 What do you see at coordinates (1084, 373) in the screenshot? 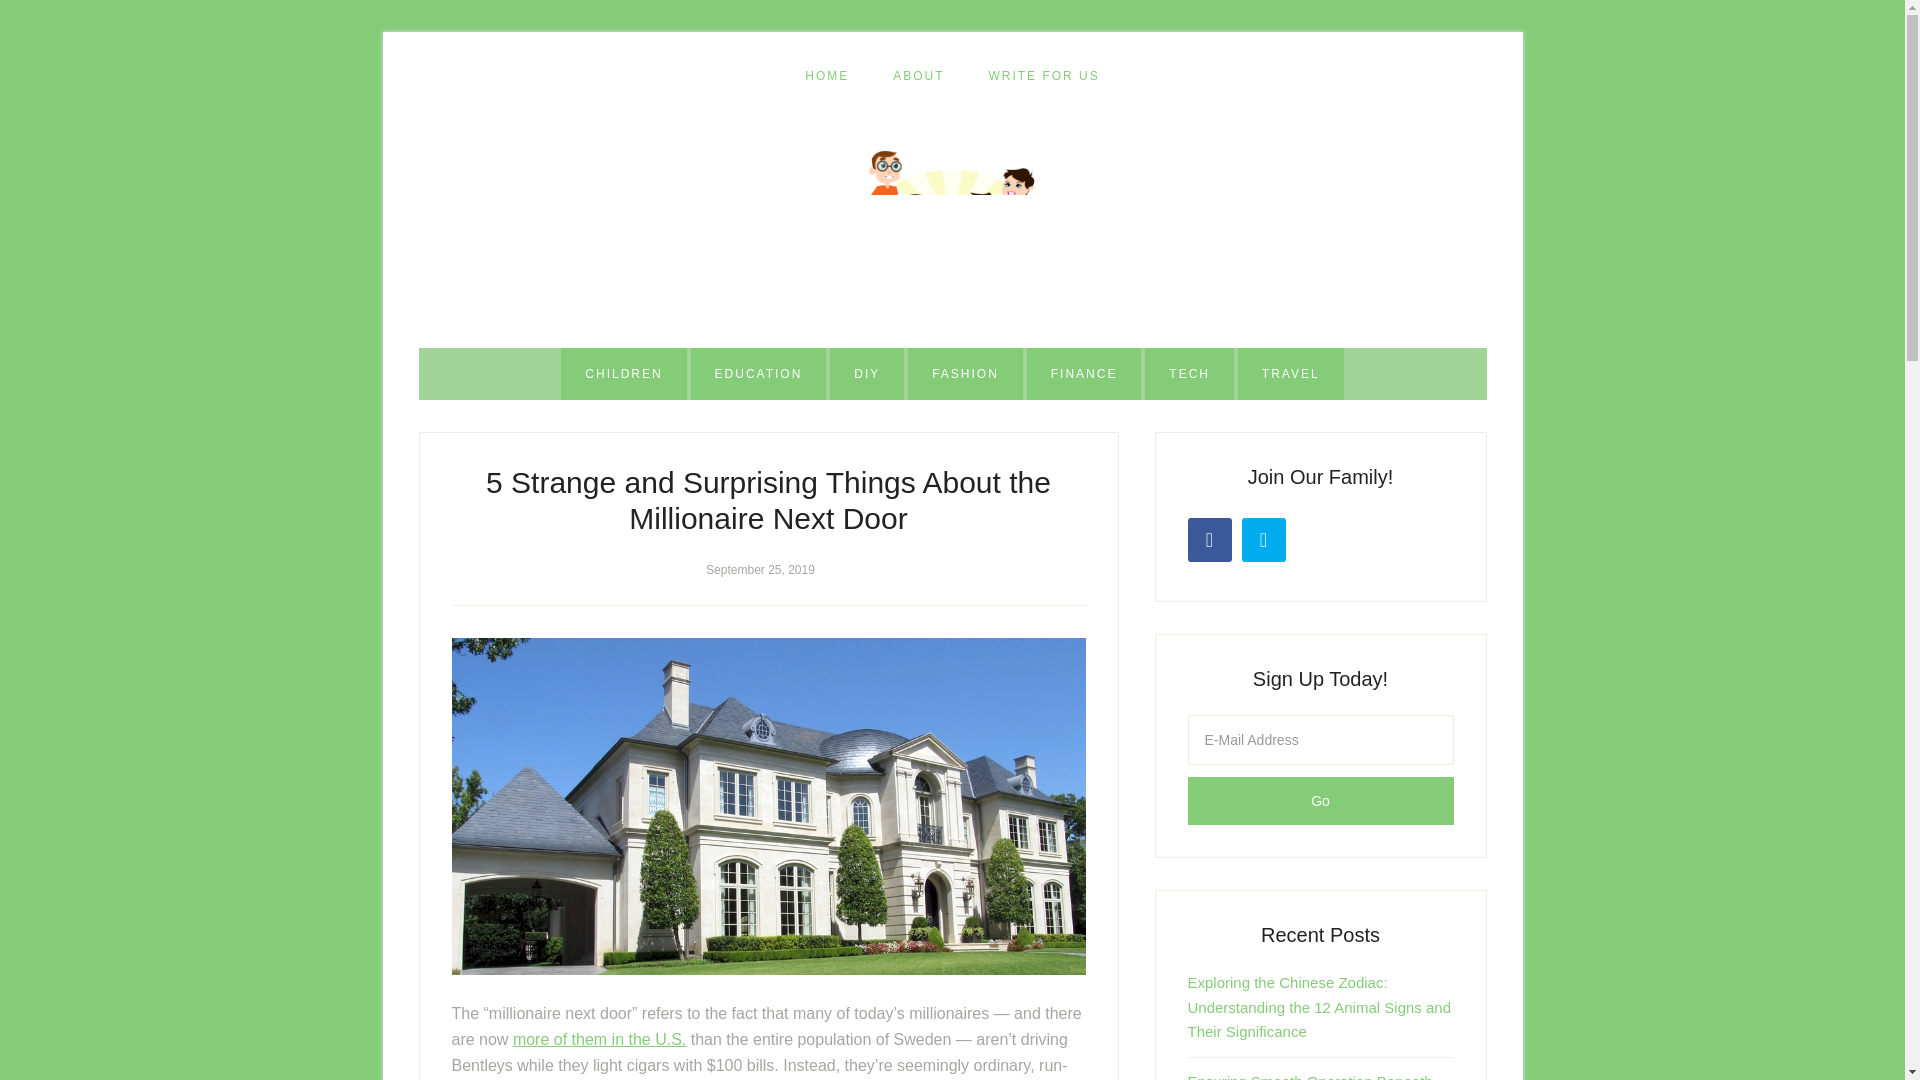
I see `FINANCE` at bounding box center [1084, 373].